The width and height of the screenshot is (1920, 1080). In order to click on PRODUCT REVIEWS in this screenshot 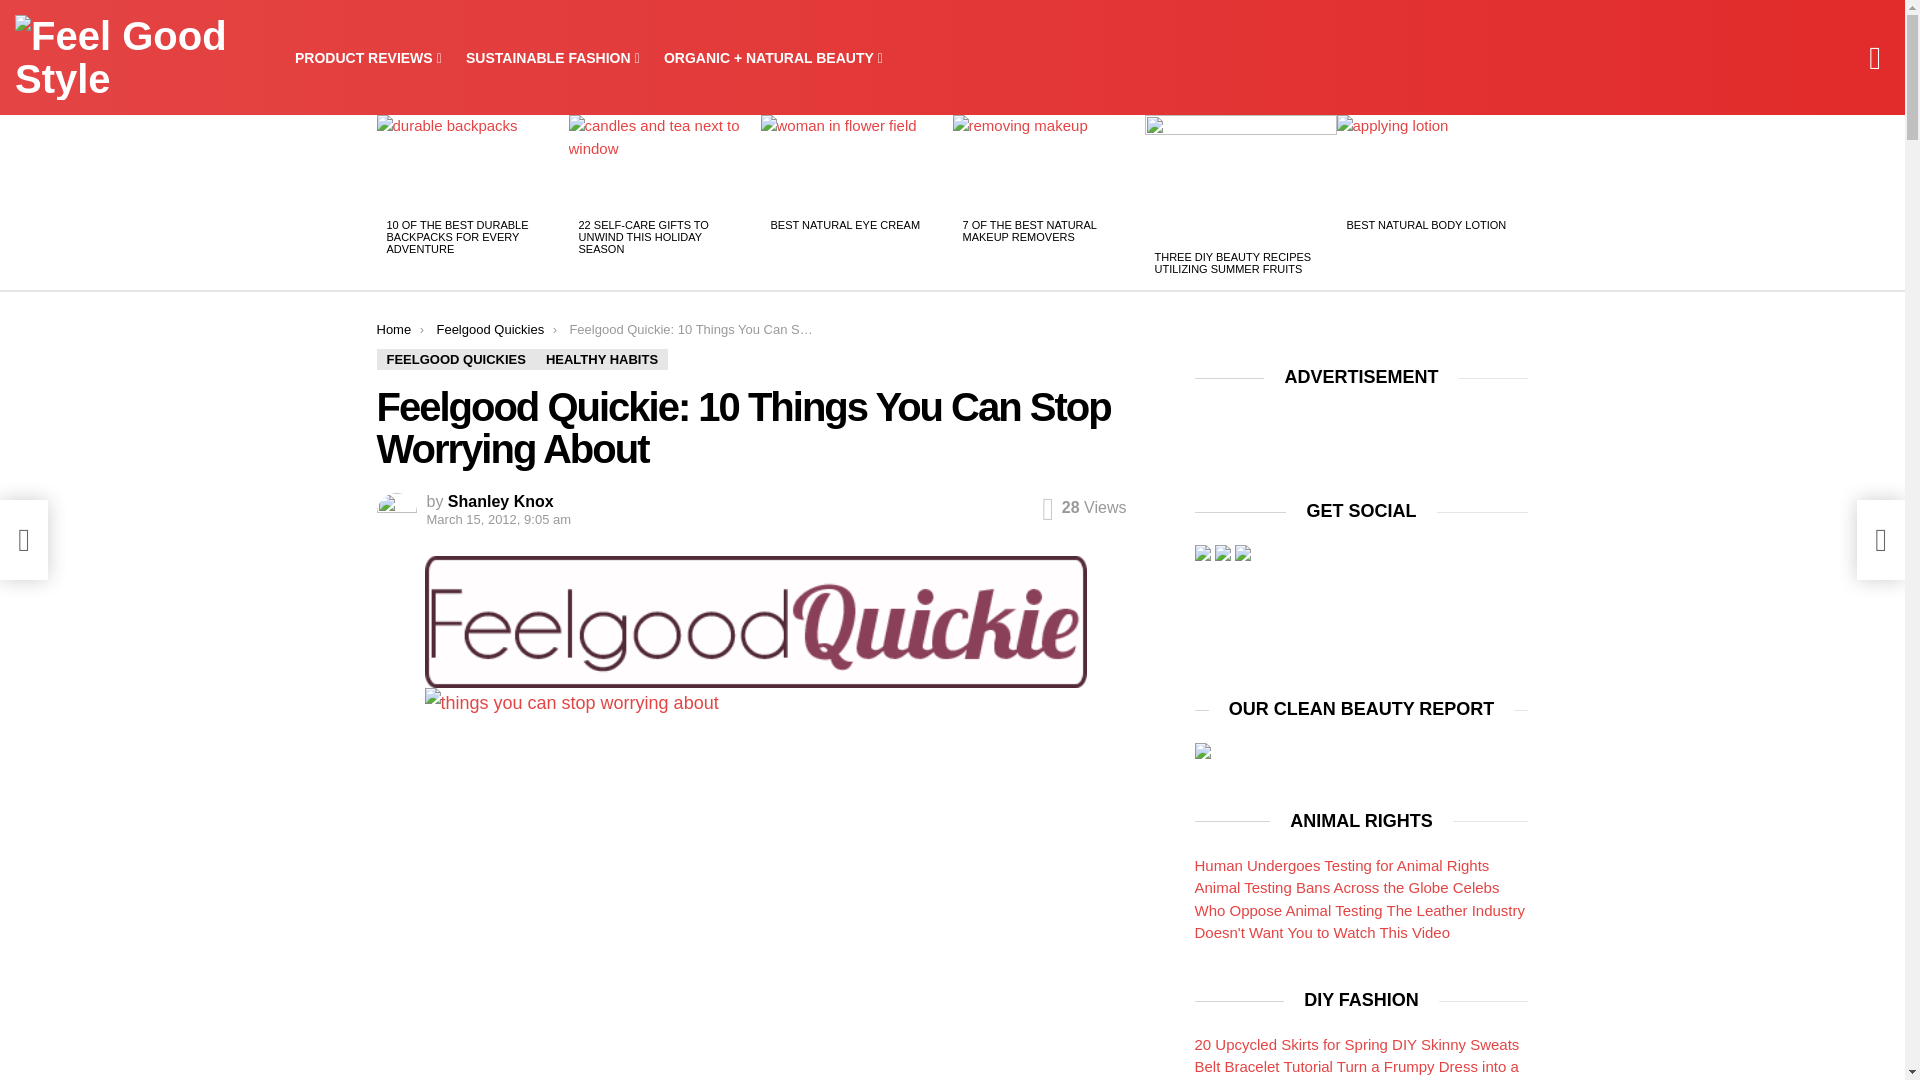, I will do `click(368, 58)`.